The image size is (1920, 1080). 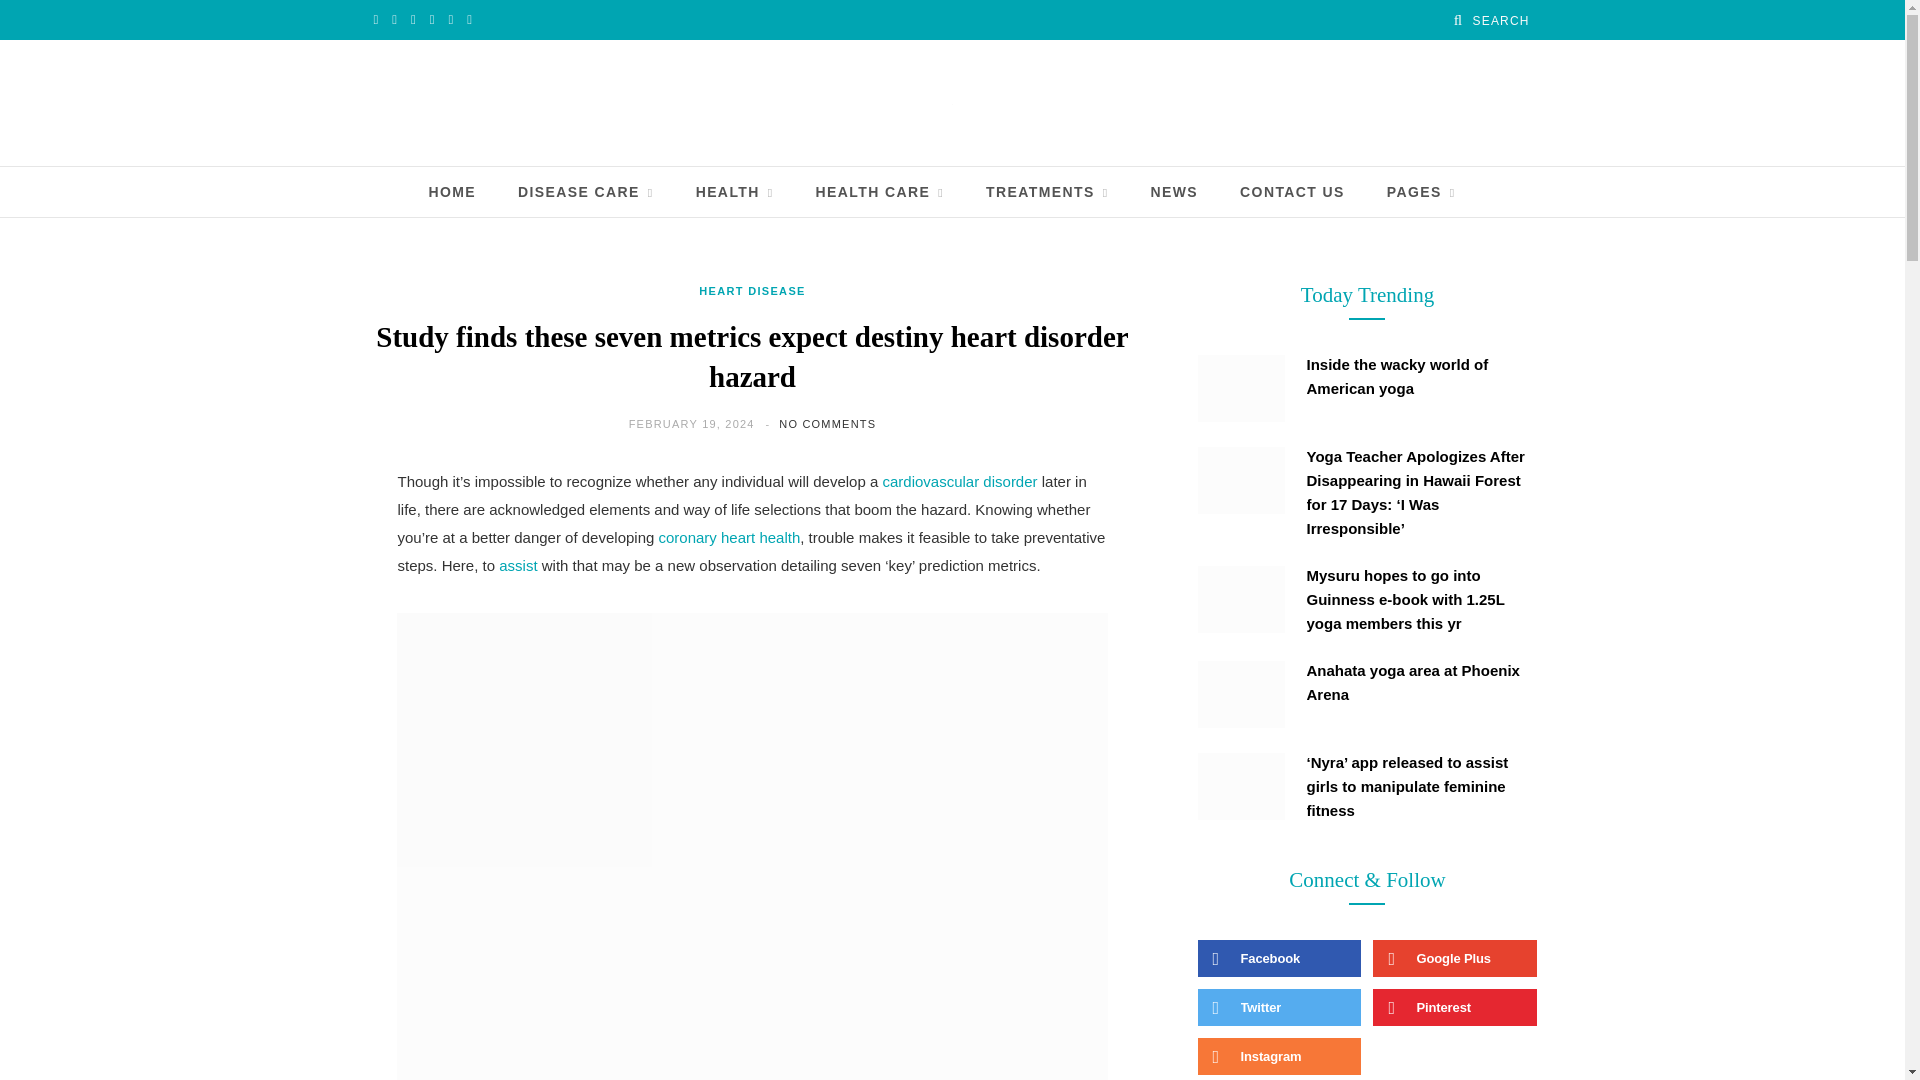 I want to click on HEALTH CARE, so click(x=880, y=192).